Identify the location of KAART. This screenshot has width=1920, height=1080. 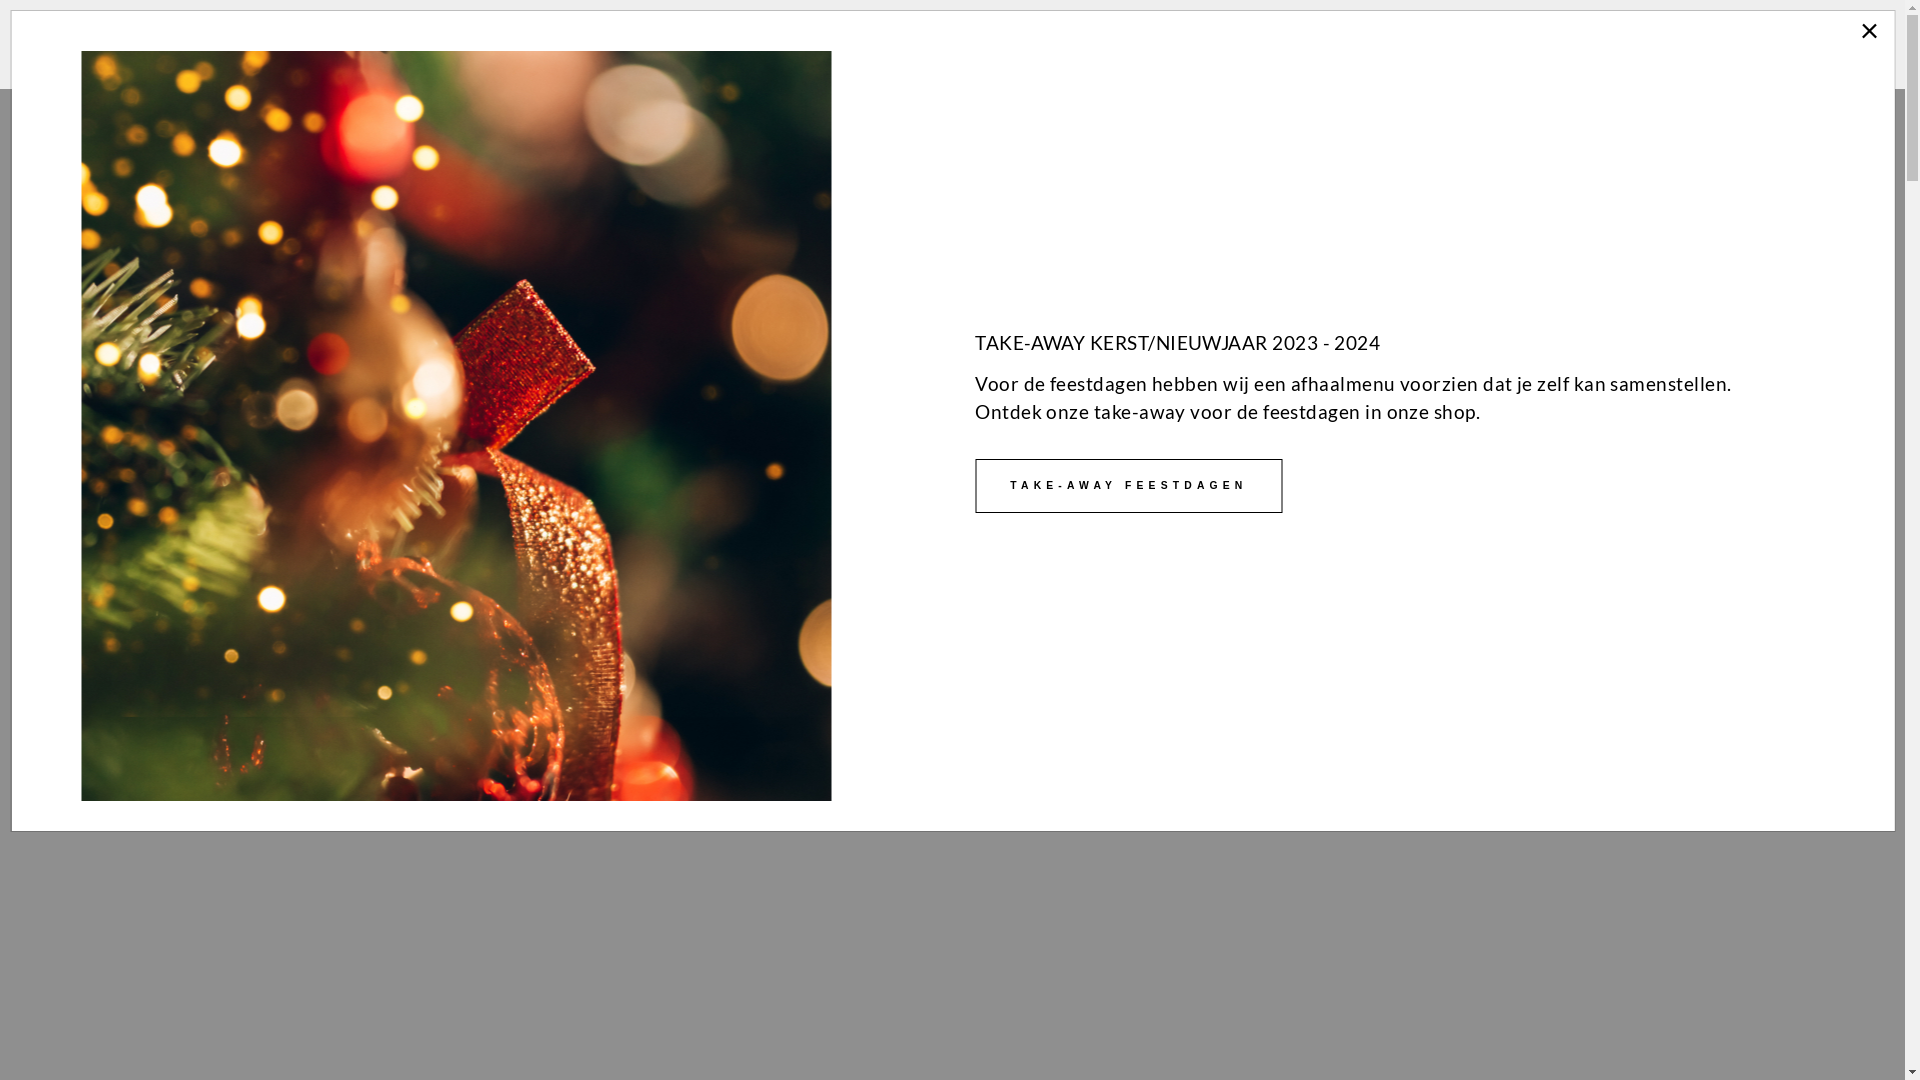
(1546, 48).